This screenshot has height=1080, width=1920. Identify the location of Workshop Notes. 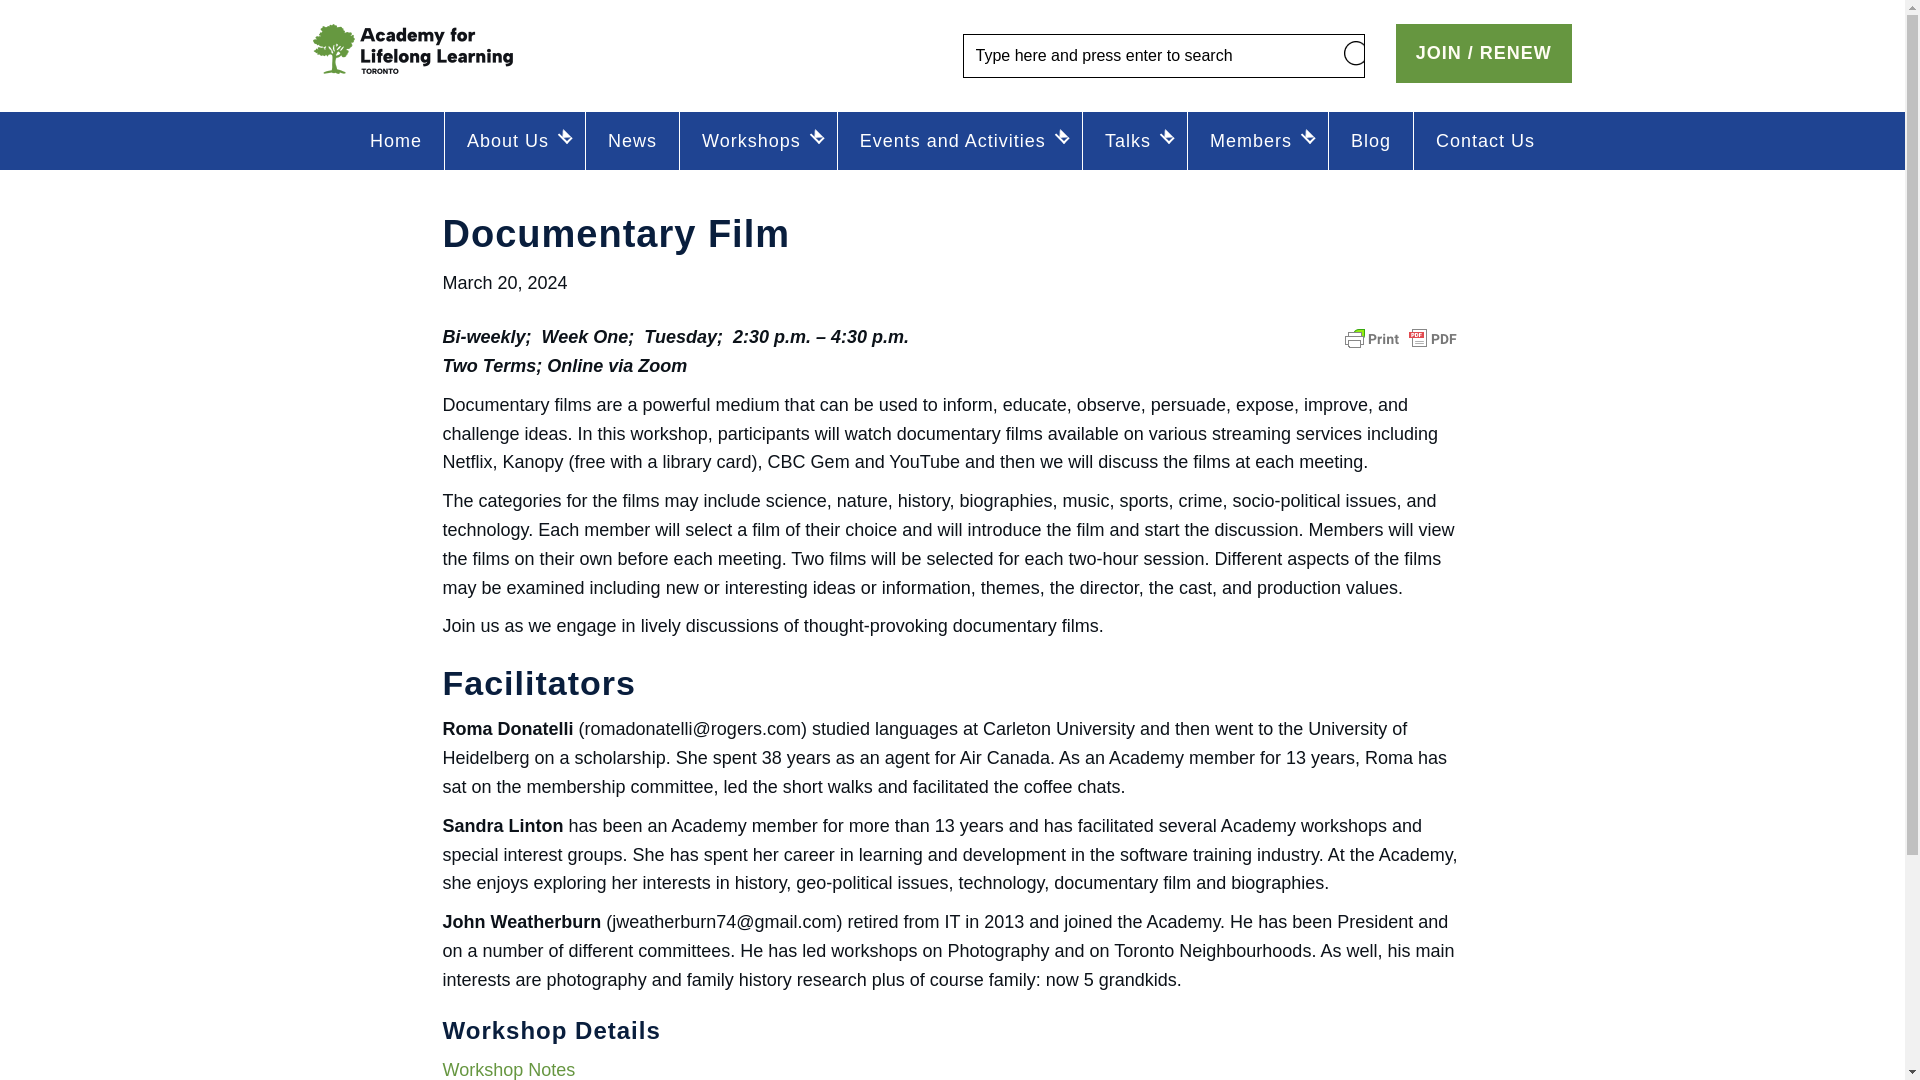
(508, 1070).